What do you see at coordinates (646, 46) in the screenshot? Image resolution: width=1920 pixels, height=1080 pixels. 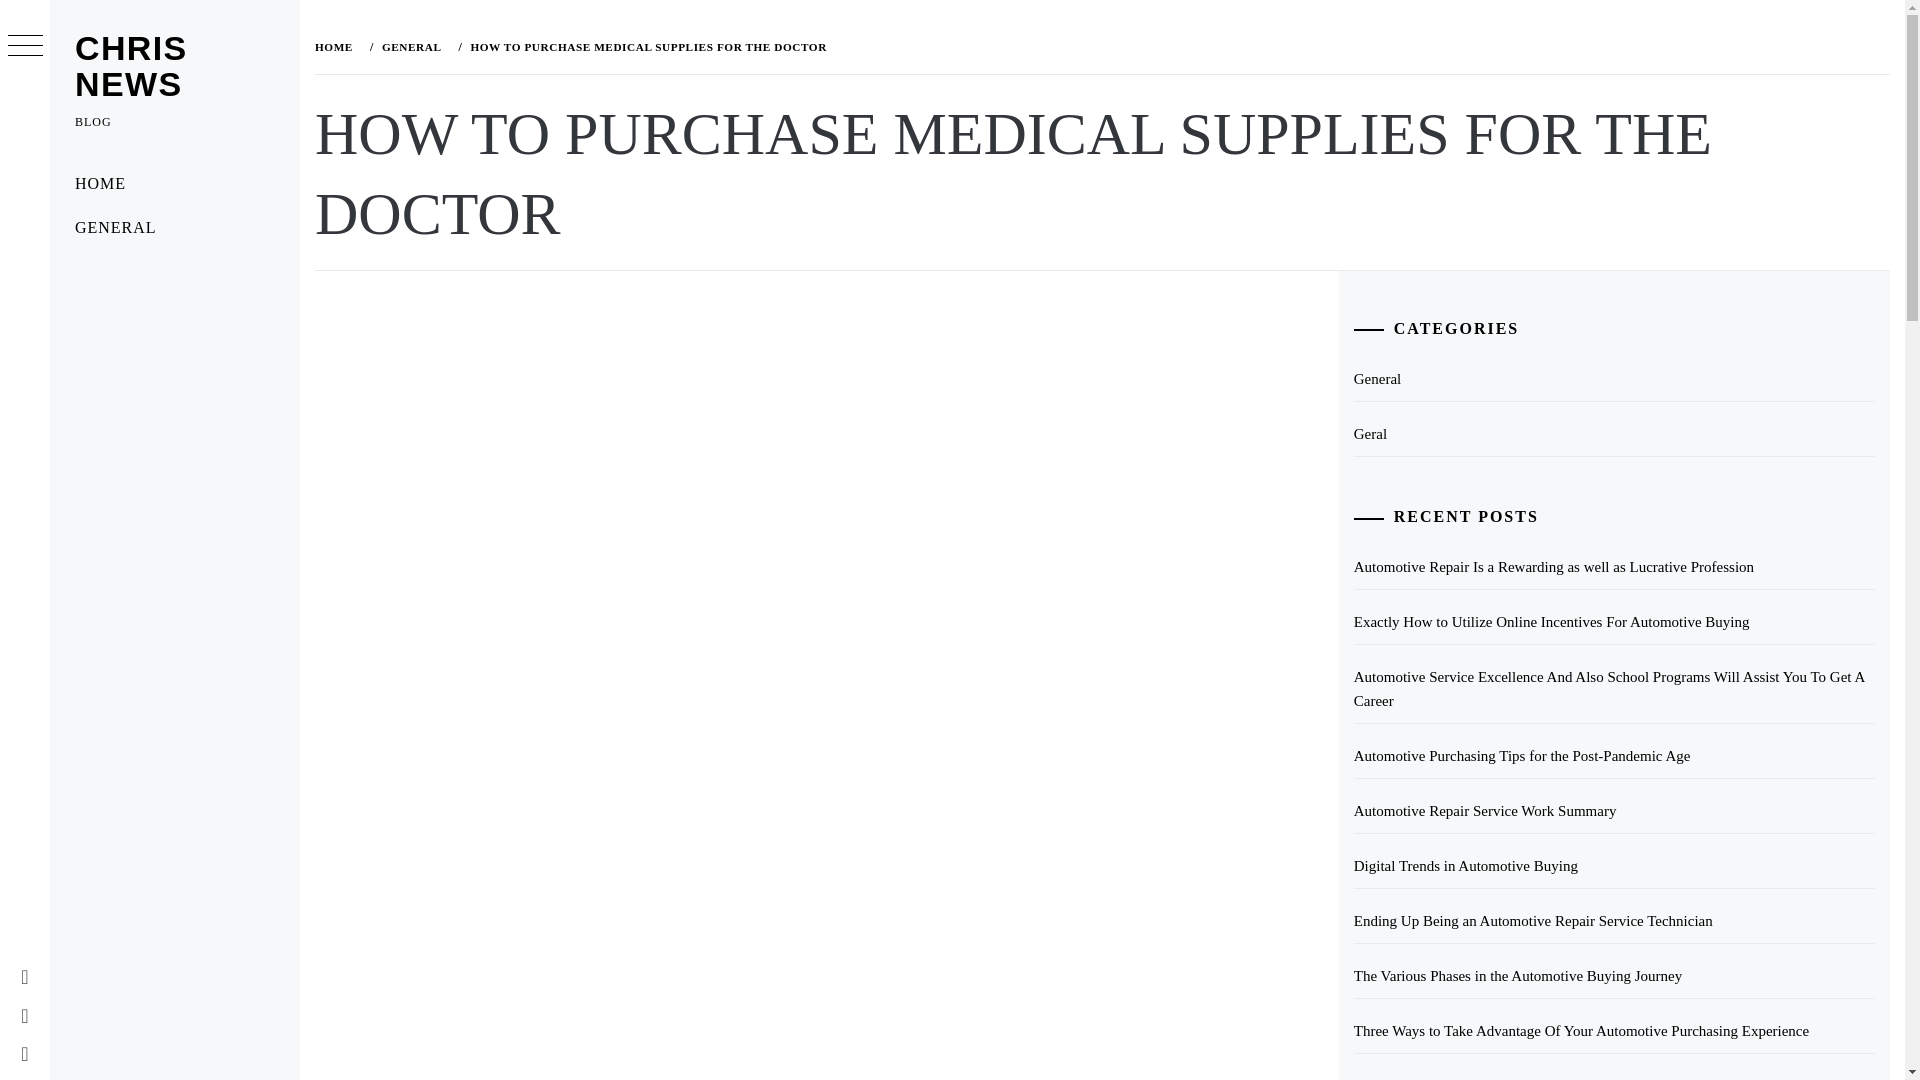 I see `HOW TO PURCHASE MEDICAL SUPPLIES FOR THE DOCTOR` at bounding box center [646, 46].